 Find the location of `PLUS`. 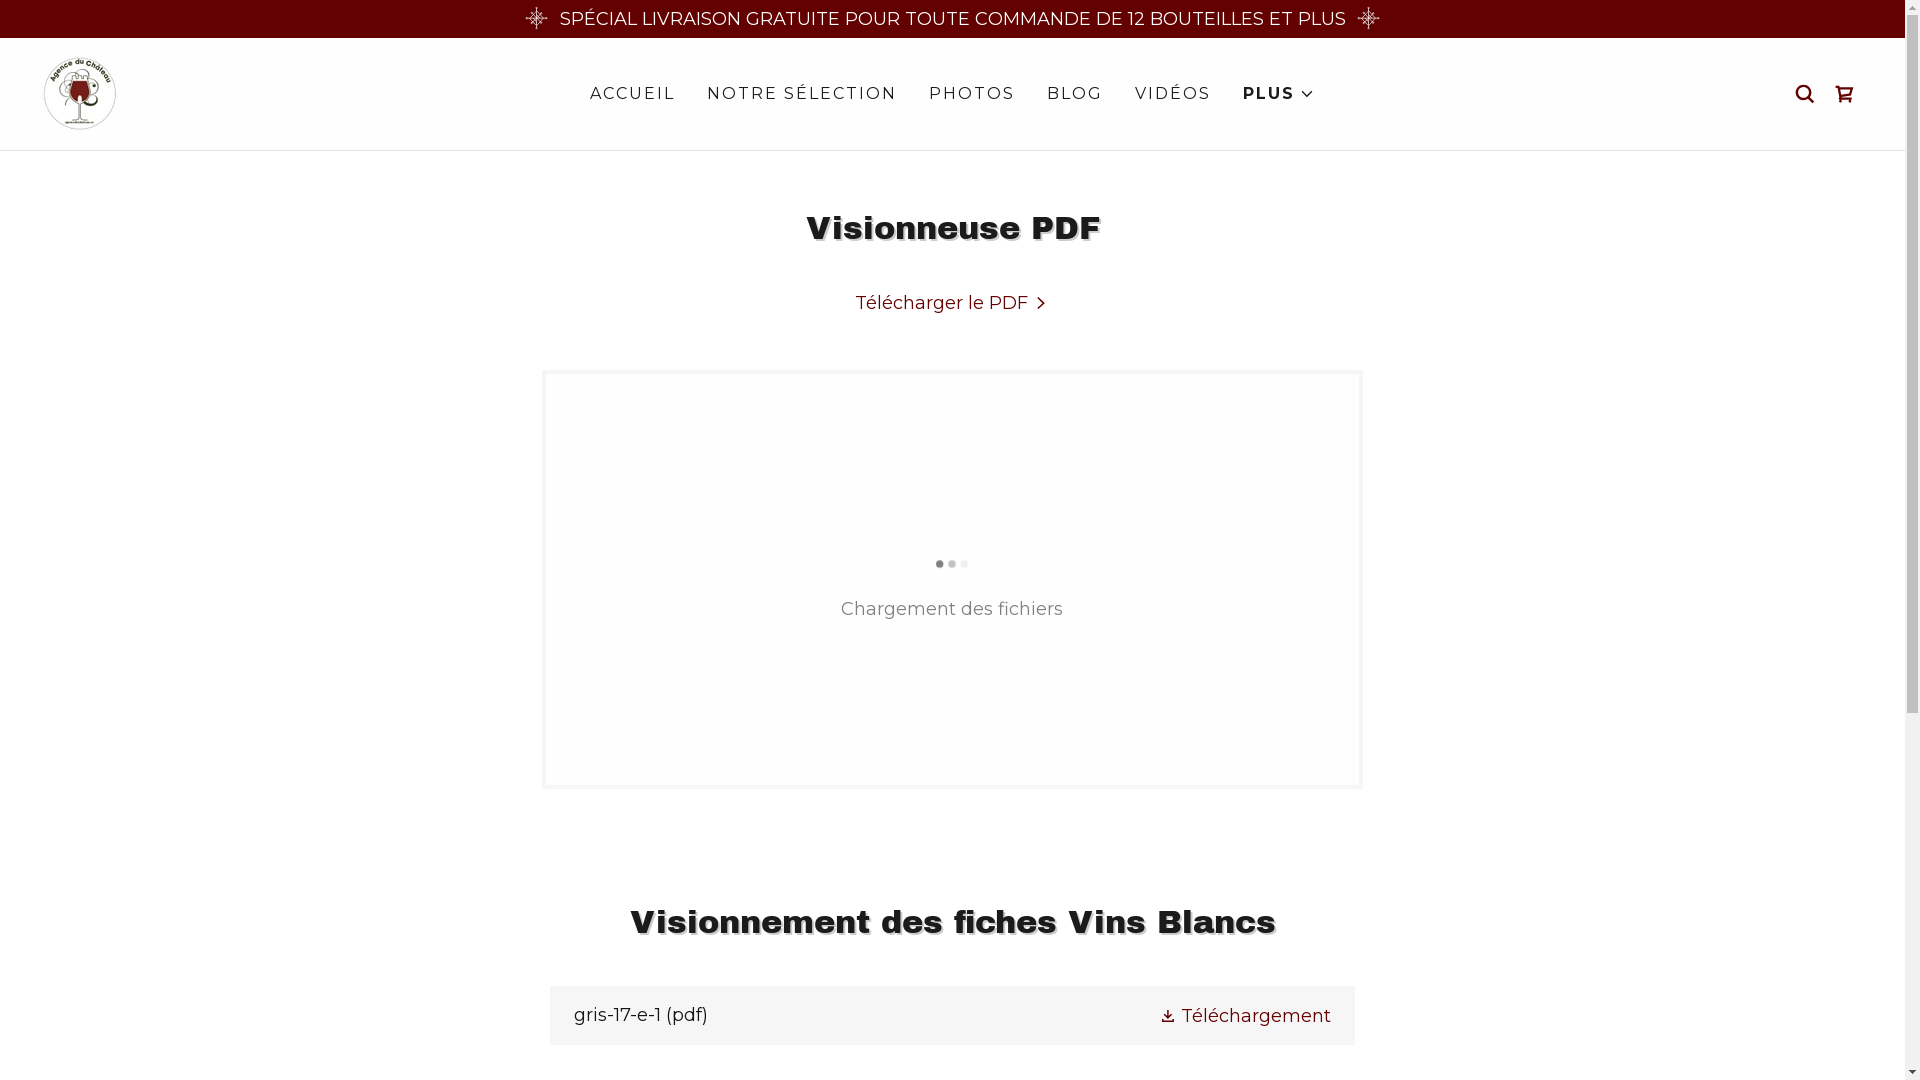

PLUS is located at coordinates (1279, 94).